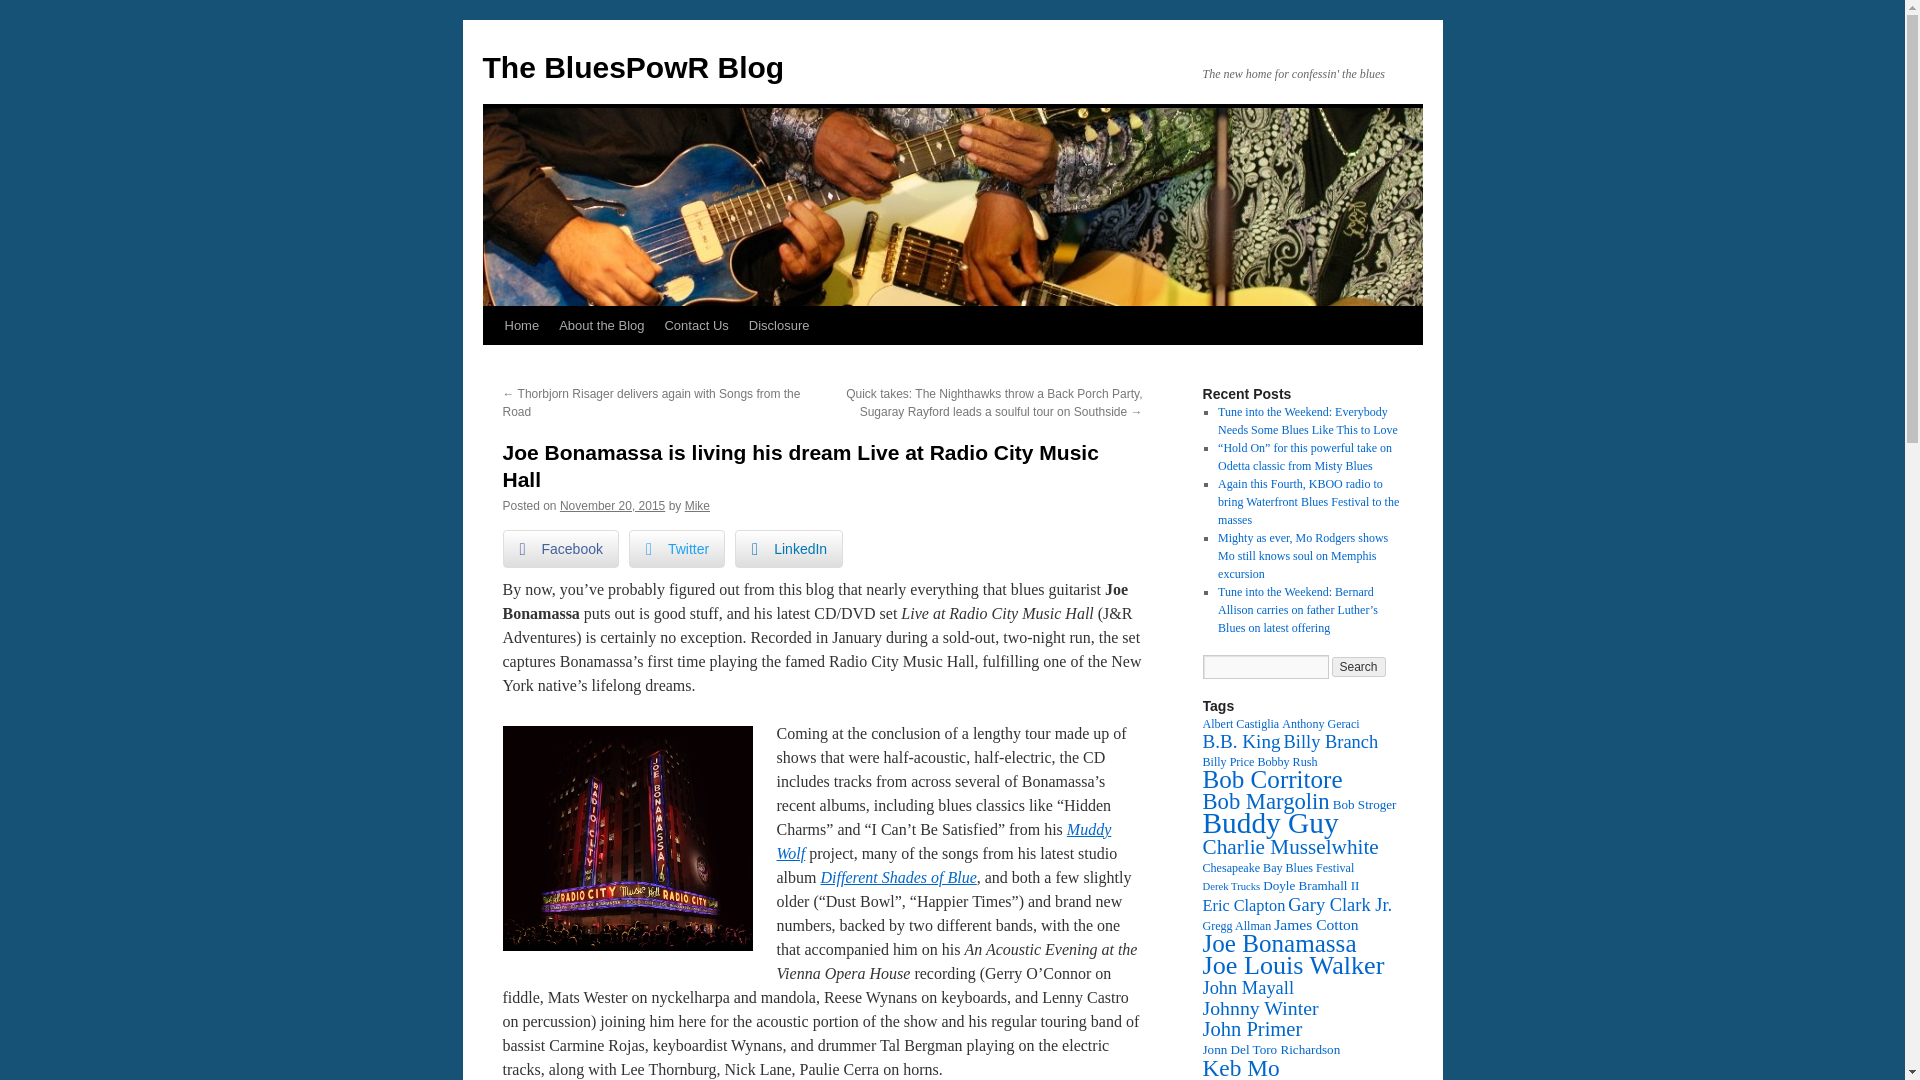 The height and width of the screenshot is (1080, 1920). Describe the element at coordinates (612, 506) in the screenshot. I see `5:32 am` at that location.